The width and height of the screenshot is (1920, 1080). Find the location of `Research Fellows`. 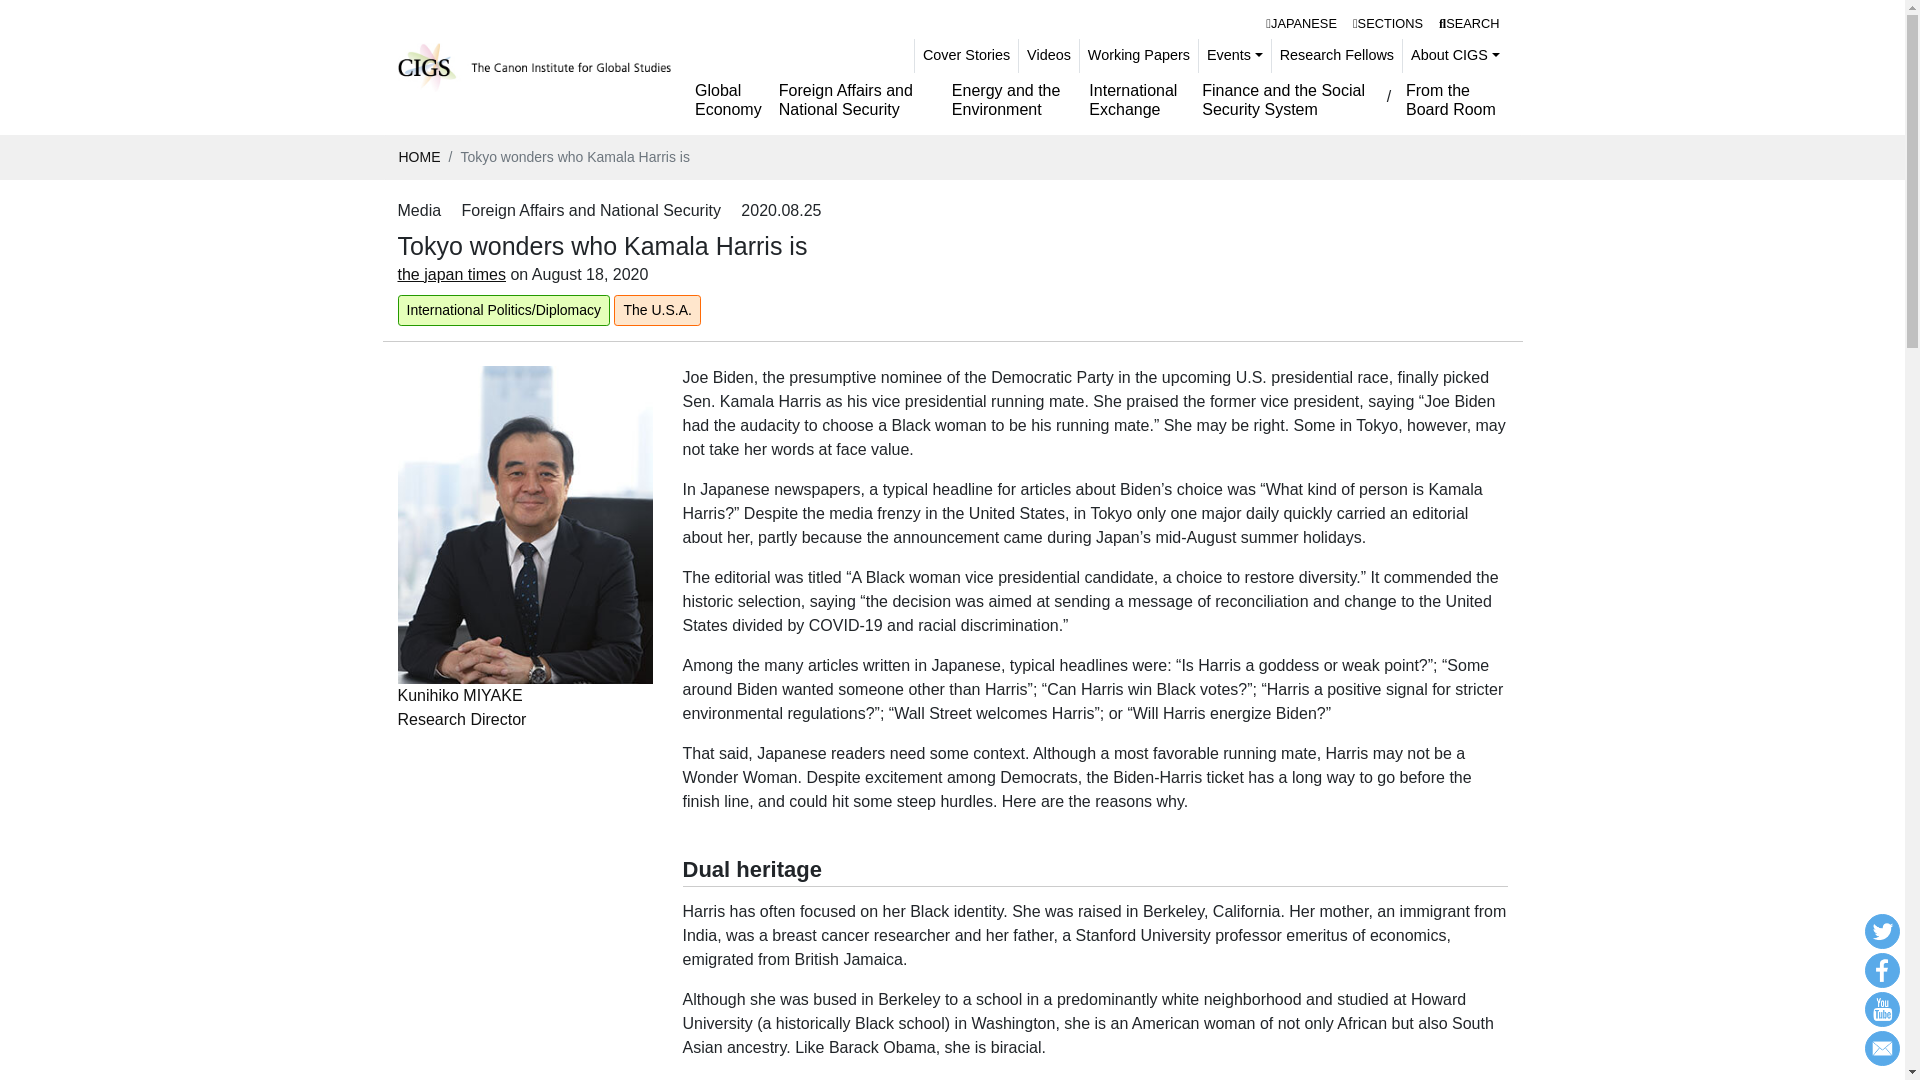

Research Fellows is located at coordinates (1336, 55).